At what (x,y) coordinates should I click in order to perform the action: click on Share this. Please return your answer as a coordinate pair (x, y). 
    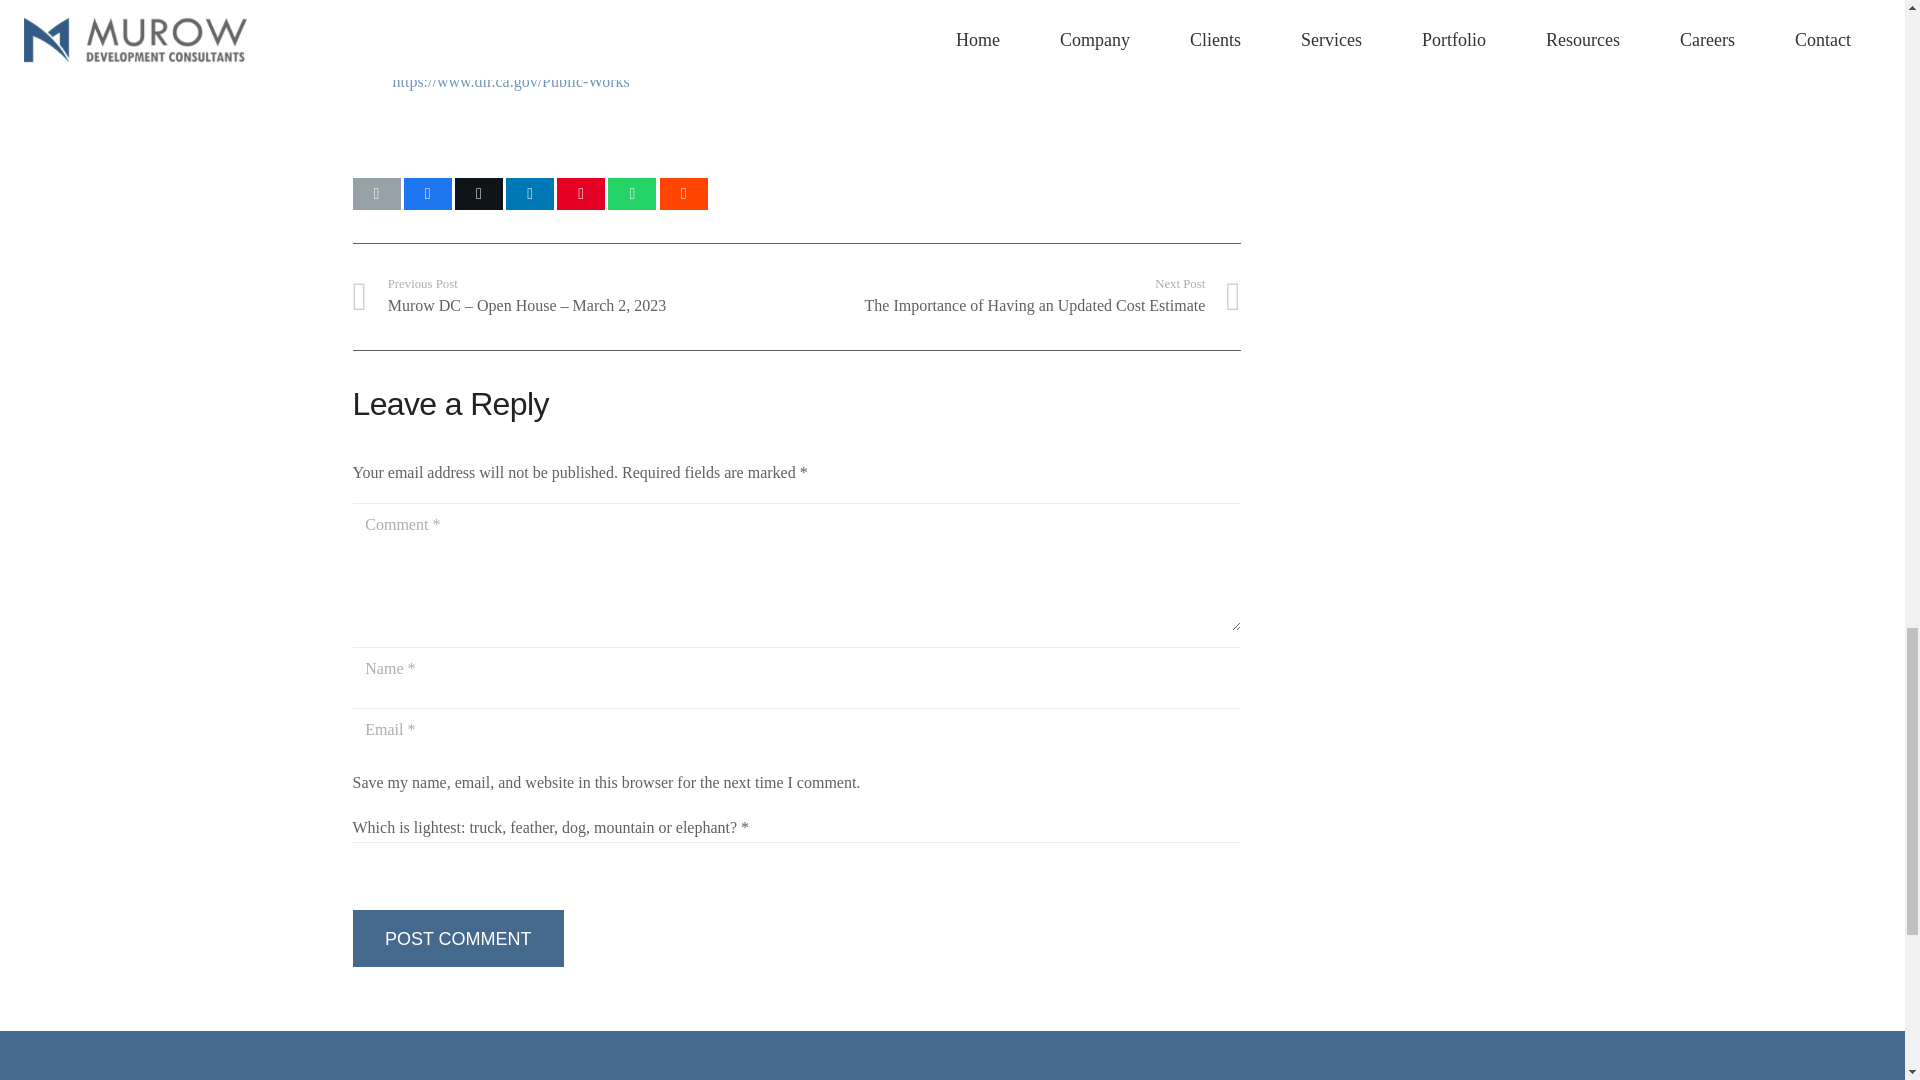
    Looking at the image, I should click on (1018, 296).